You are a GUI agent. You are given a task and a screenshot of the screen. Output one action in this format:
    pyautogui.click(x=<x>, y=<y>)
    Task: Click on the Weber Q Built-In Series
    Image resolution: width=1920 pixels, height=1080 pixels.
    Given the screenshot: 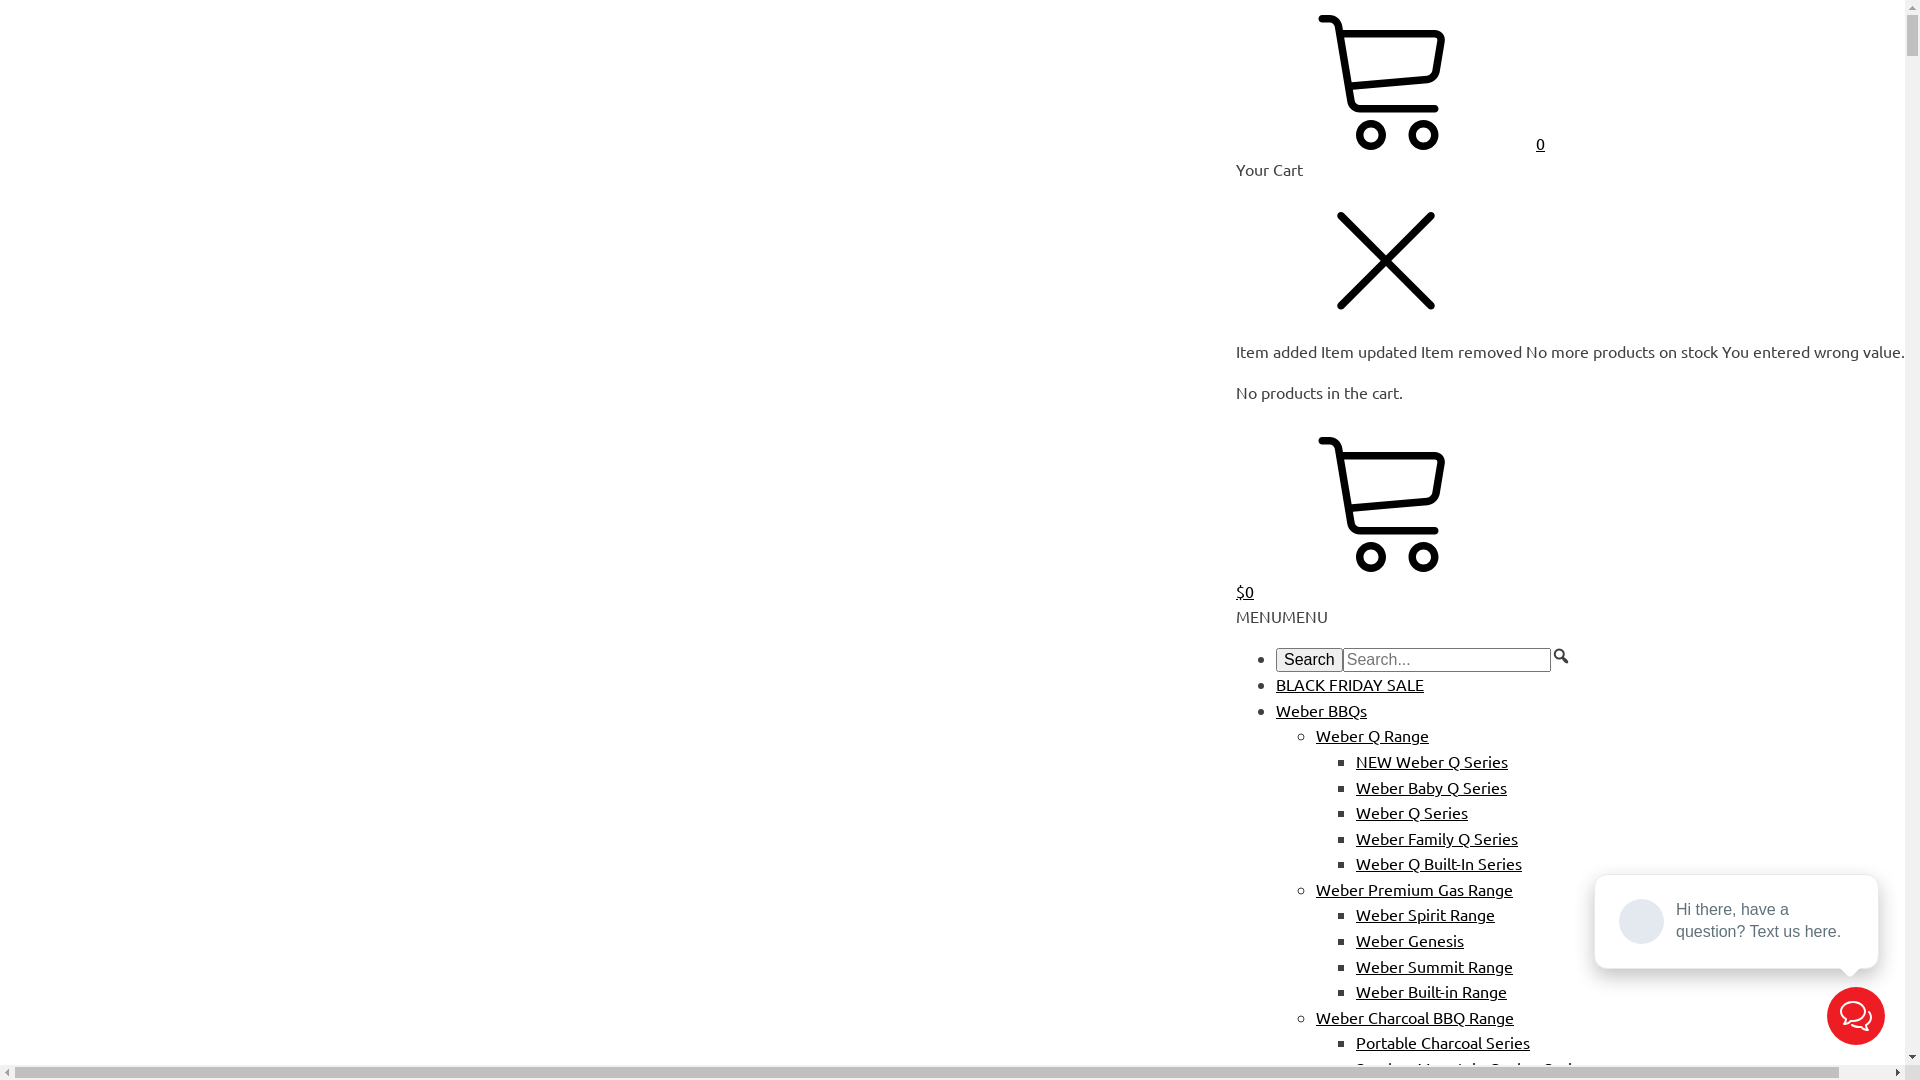 What is the action you would take?
    pyautogui.click(x=1439, y=863)
    